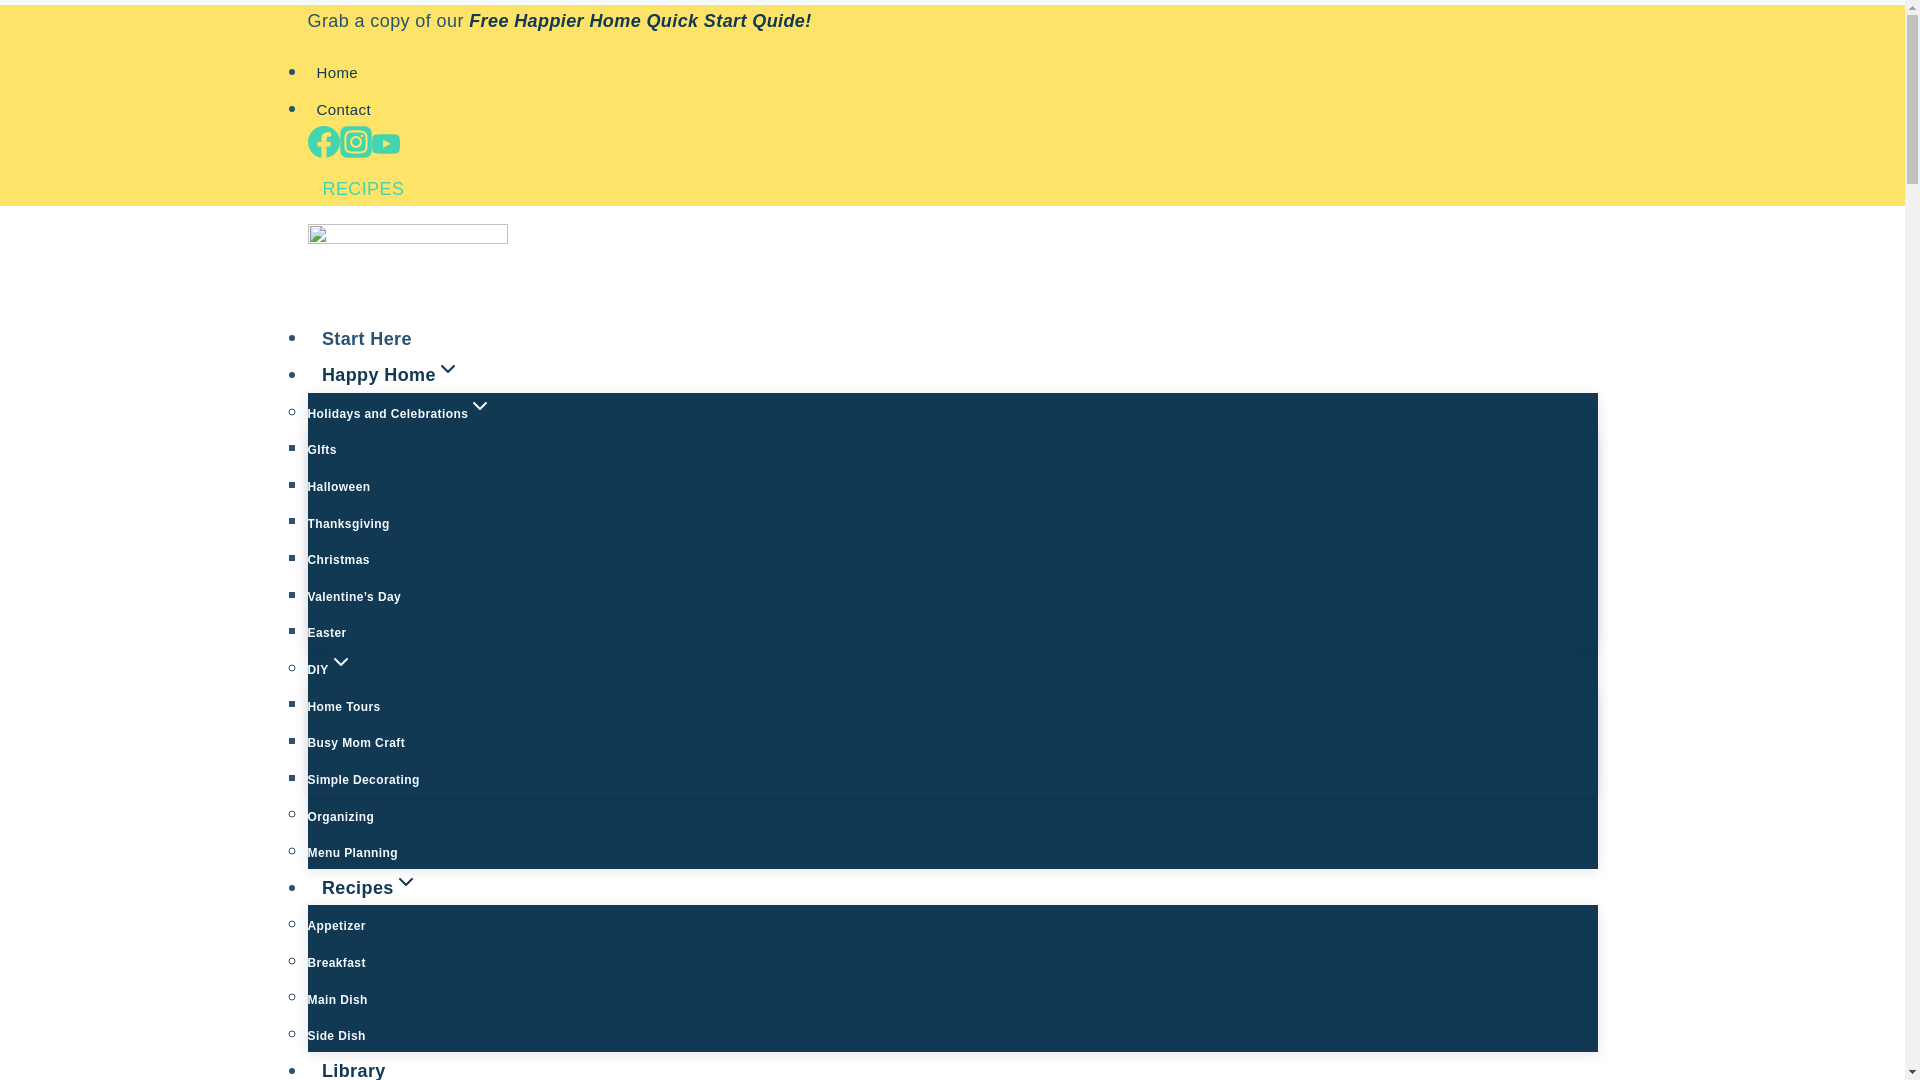 The image size is (1920, 1080). What do you see at coordinates (338, 72) in the screenshot?
I see `Home` at bounding box center [338, 72].